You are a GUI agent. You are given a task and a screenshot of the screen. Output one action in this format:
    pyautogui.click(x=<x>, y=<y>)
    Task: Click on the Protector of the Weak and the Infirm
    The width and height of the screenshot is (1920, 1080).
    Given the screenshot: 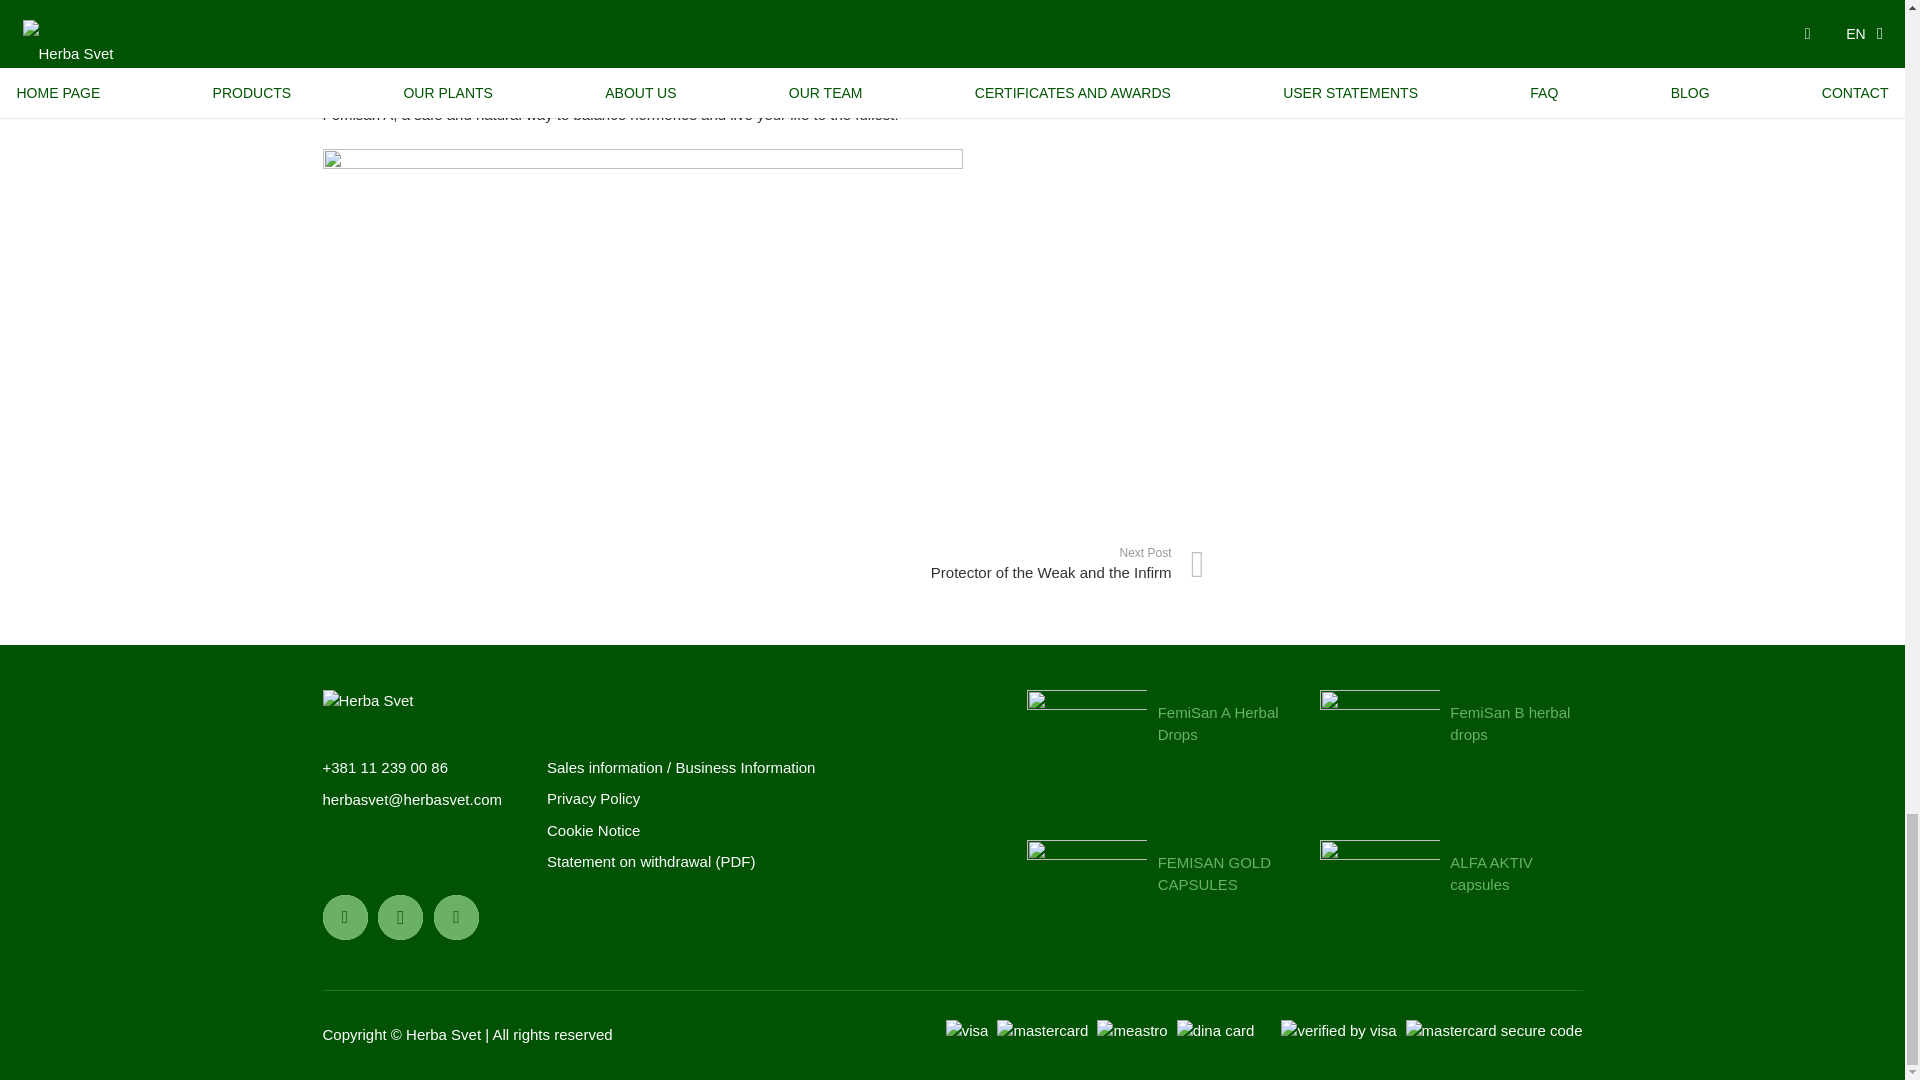 What is the action you would take?
    pyautogui.click(x=984, y=564)
    